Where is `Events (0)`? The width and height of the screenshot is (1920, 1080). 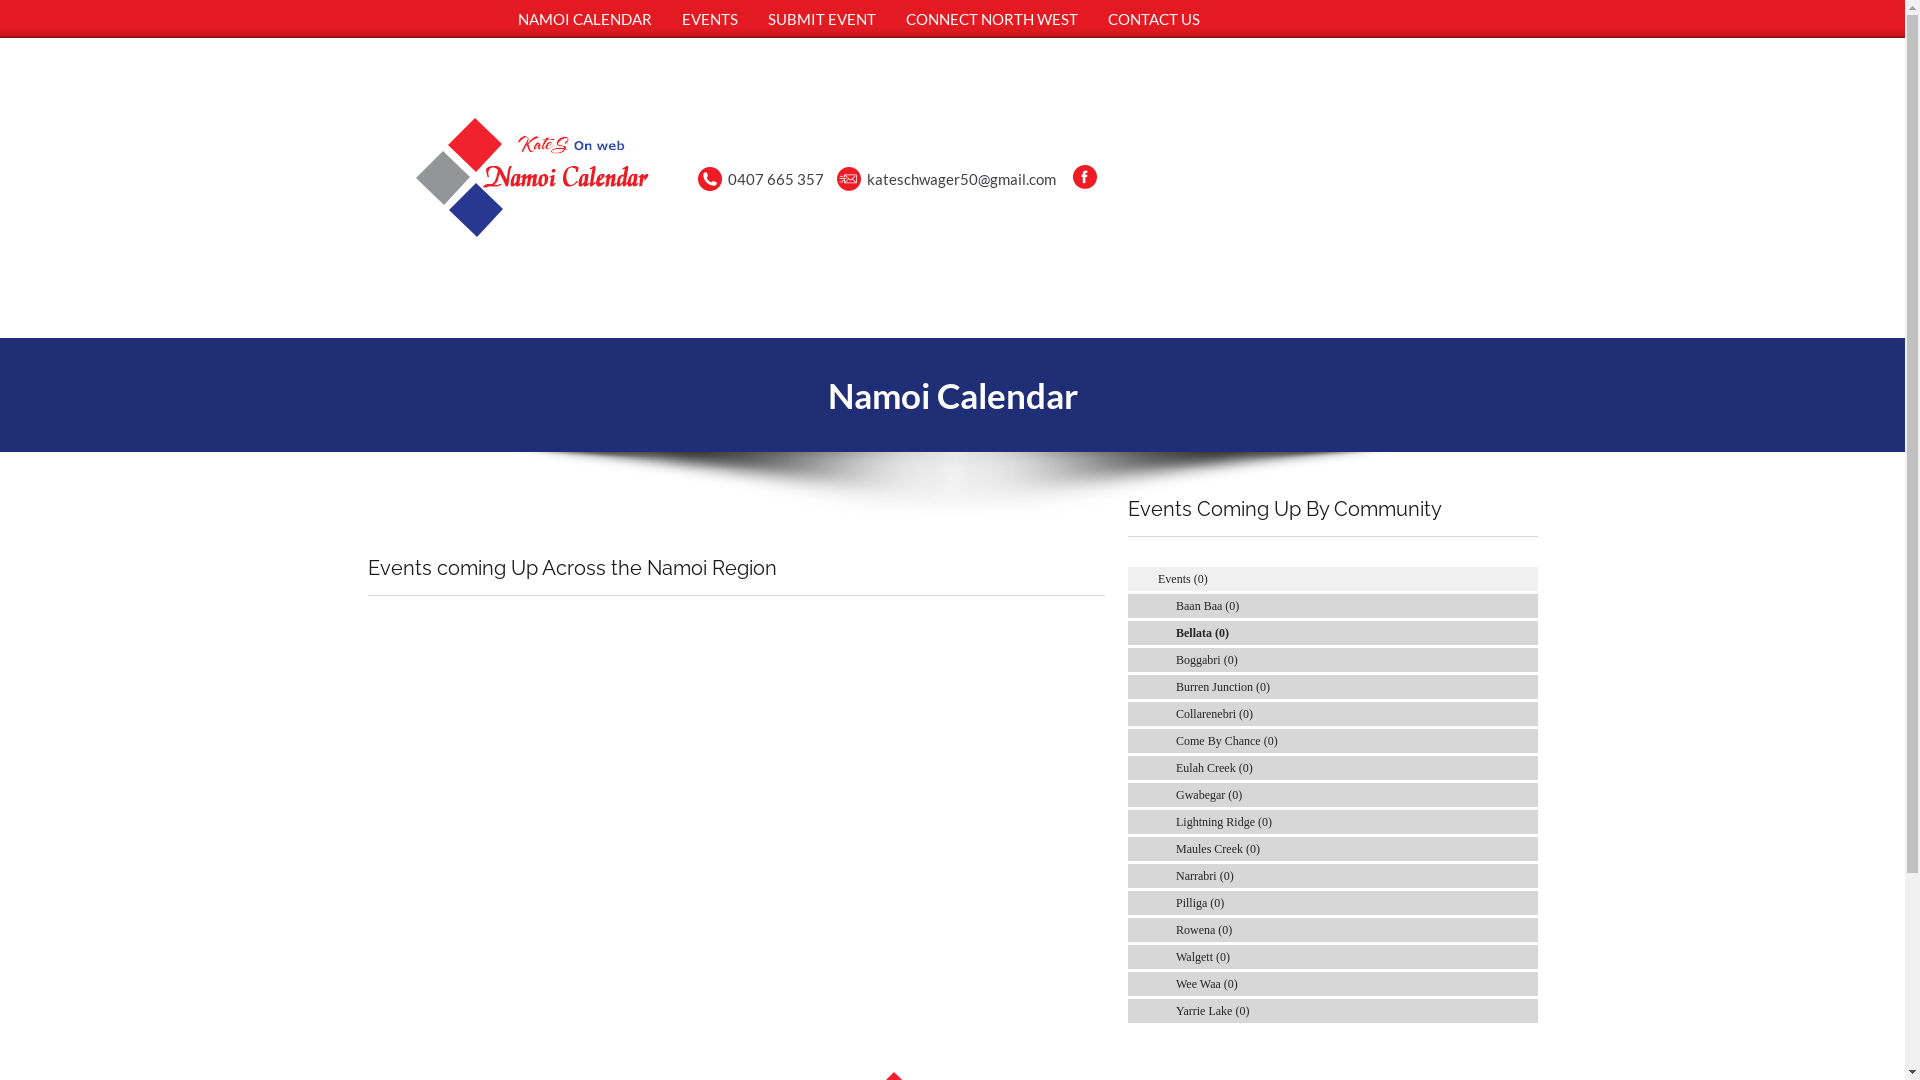 Events (0) is located at coordinates (1183, 579).